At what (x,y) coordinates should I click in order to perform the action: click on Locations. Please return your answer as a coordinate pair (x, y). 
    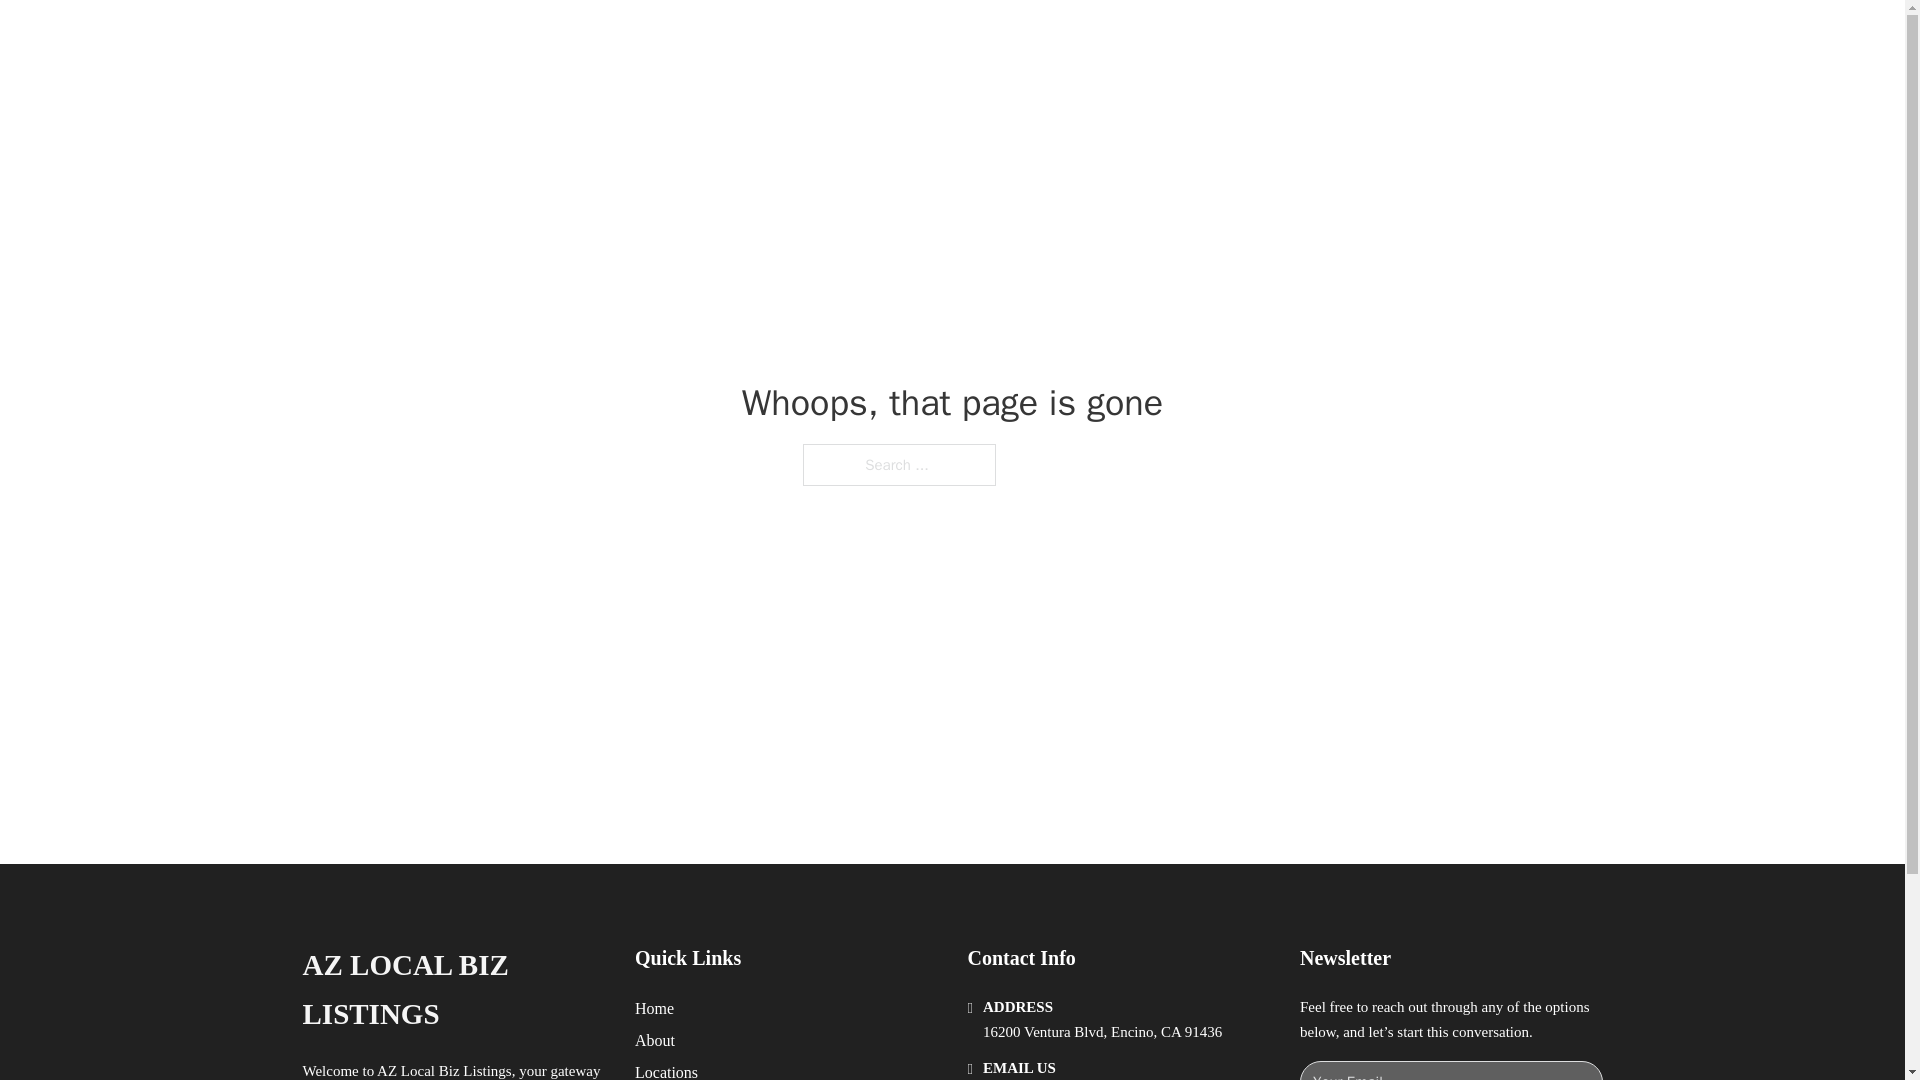
    Looking at the image, I should click on (666, 1070).